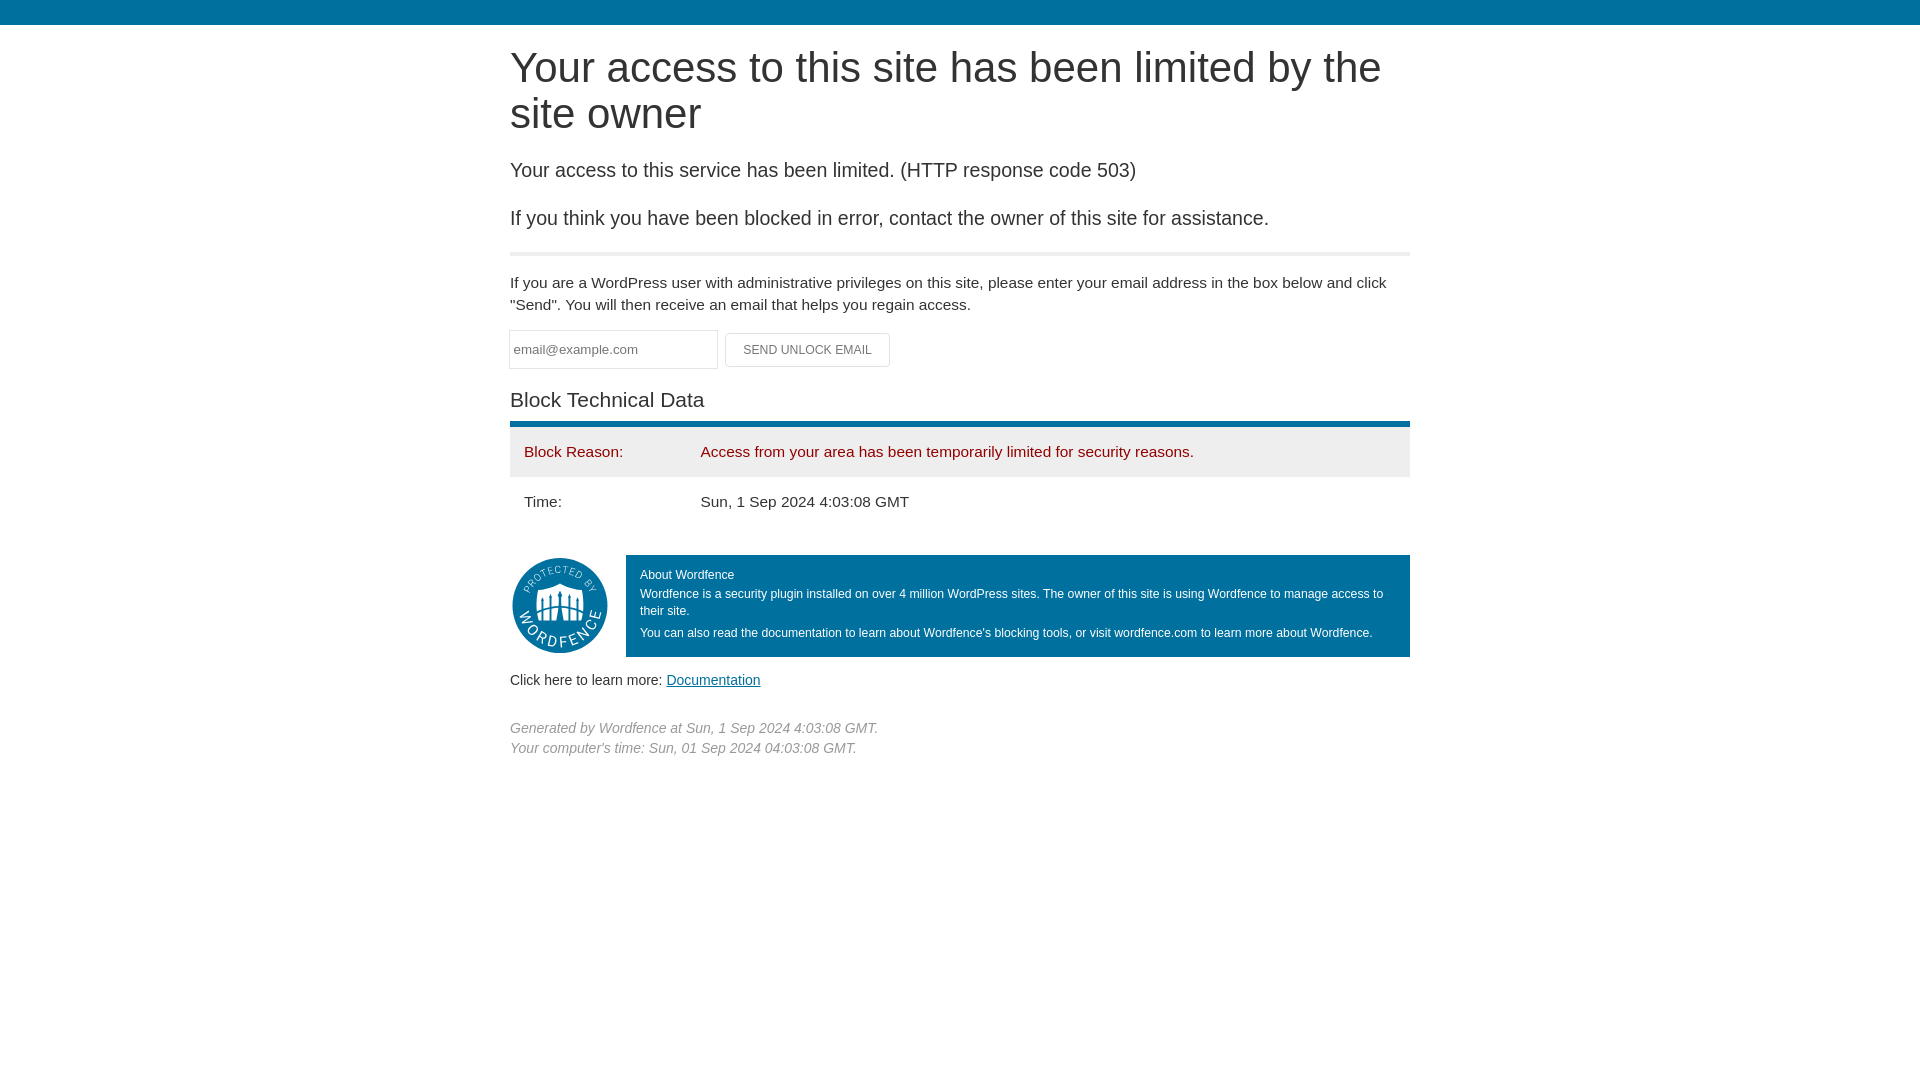 The height and width of the screenshot is (1080, 1920). Describe the element at coordinates (713, 679) in the screenshot. I see `Documentation` at that location.